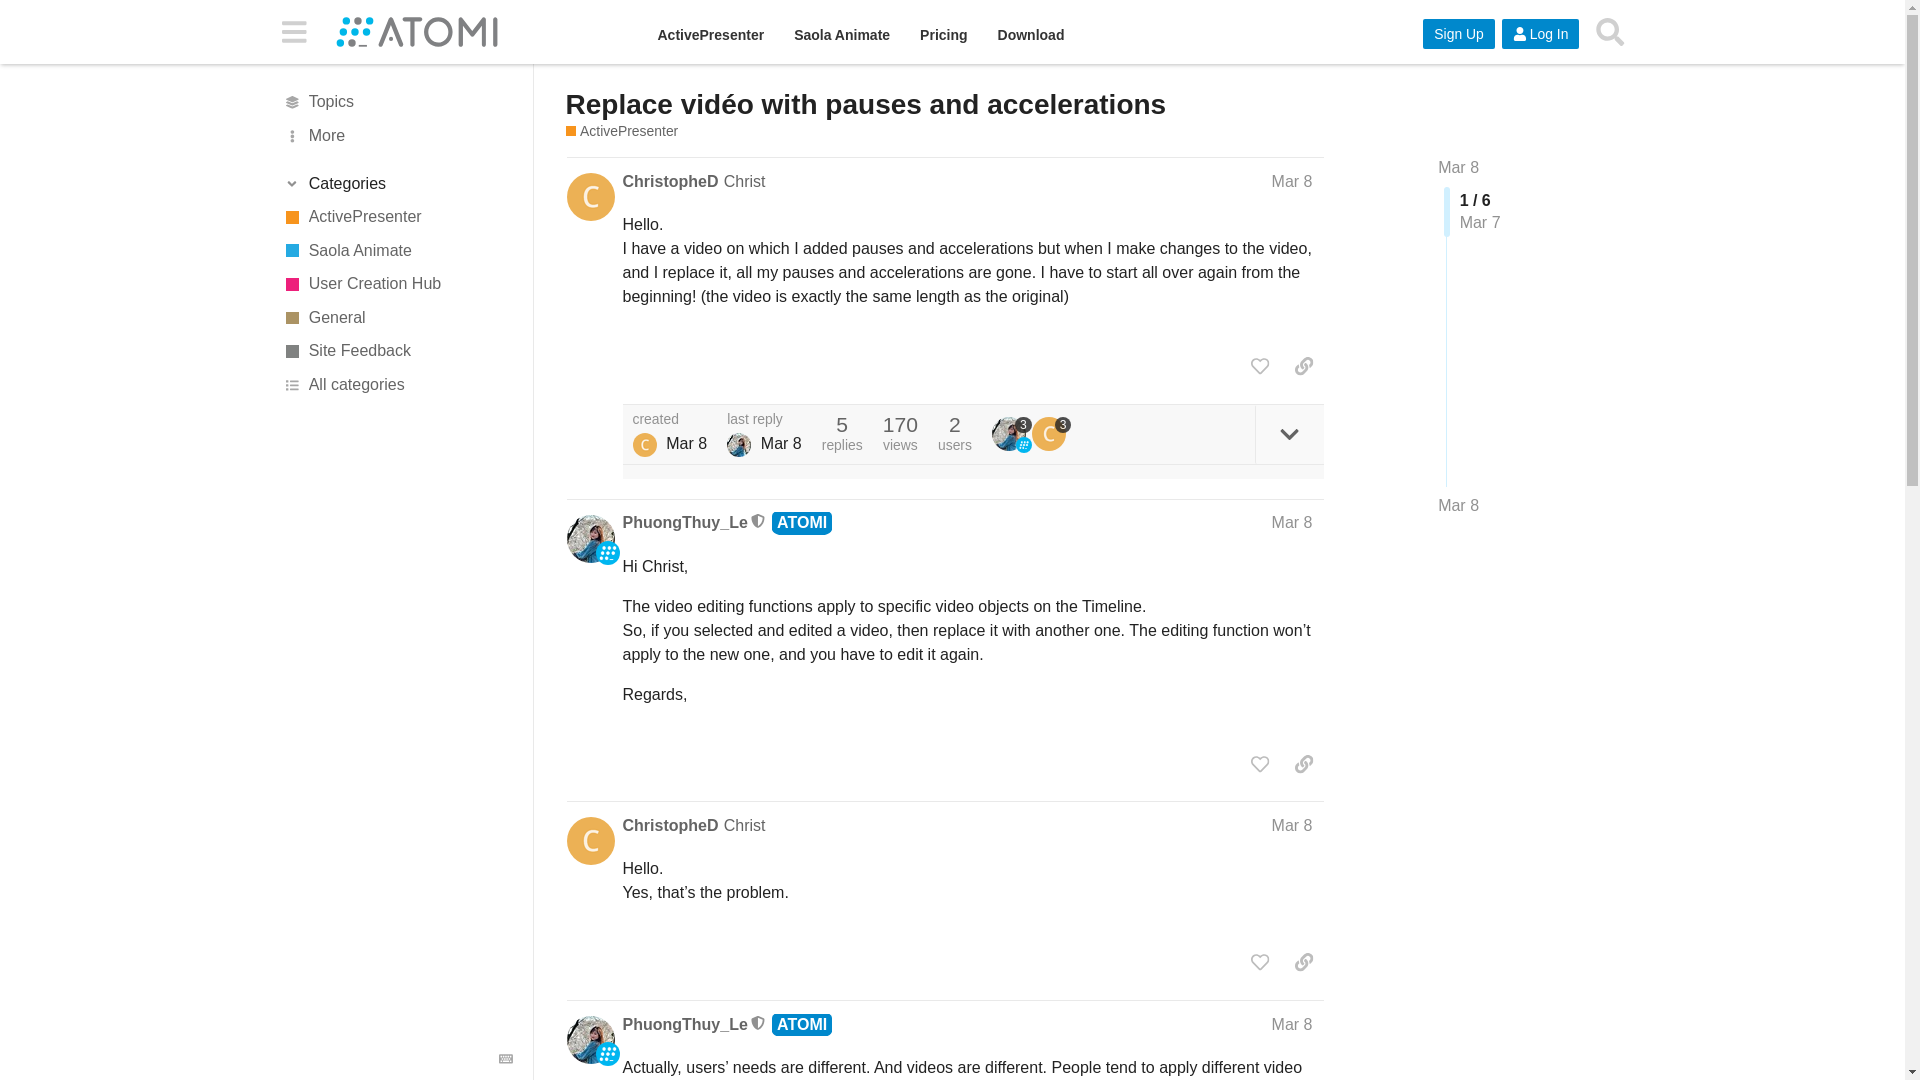 The image size is (1920, 1080). What do you see at coordinates (1458, 167) in the screenshot?
I see `Mar 8` at bounding box center [1458, 167].